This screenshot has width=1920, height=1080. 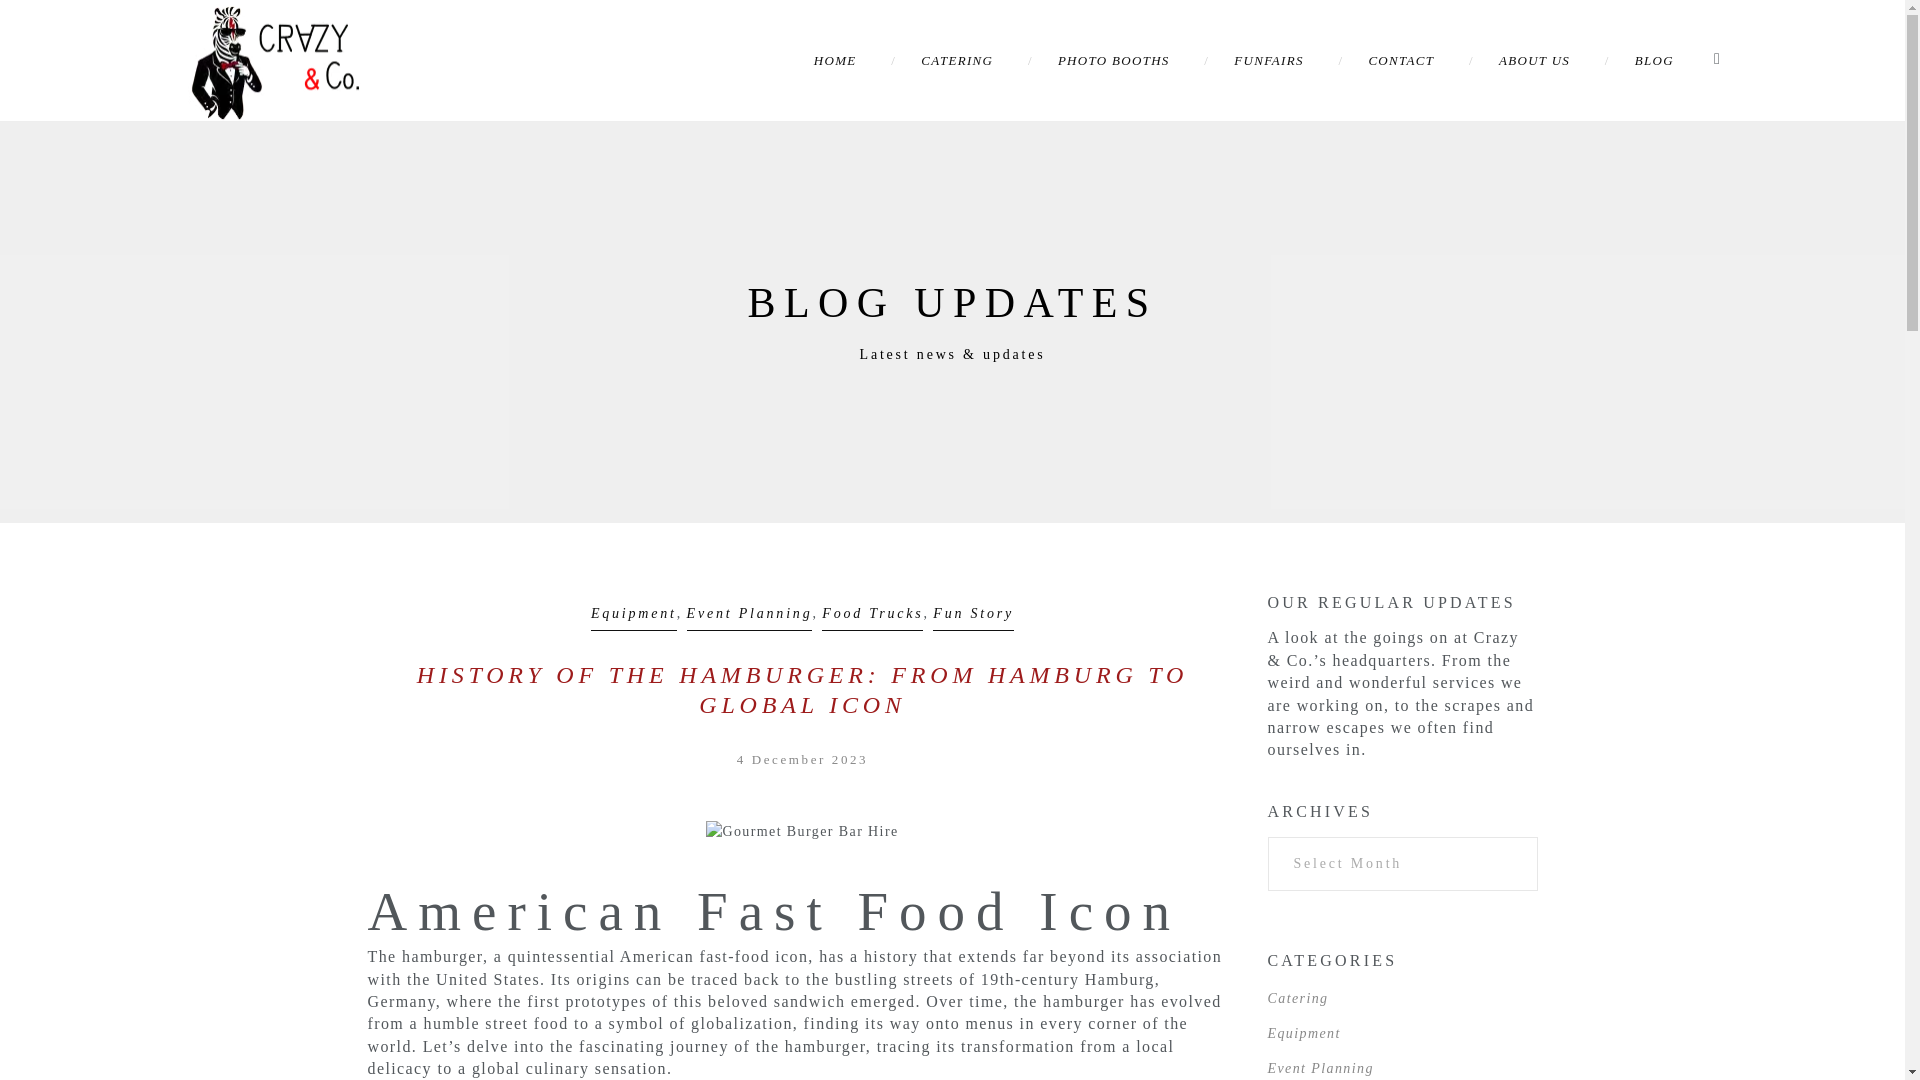 What do you see at coordinates (1400, 60) in the screenshot?
I see `CONTACT` at bounding box center [1400, 60].